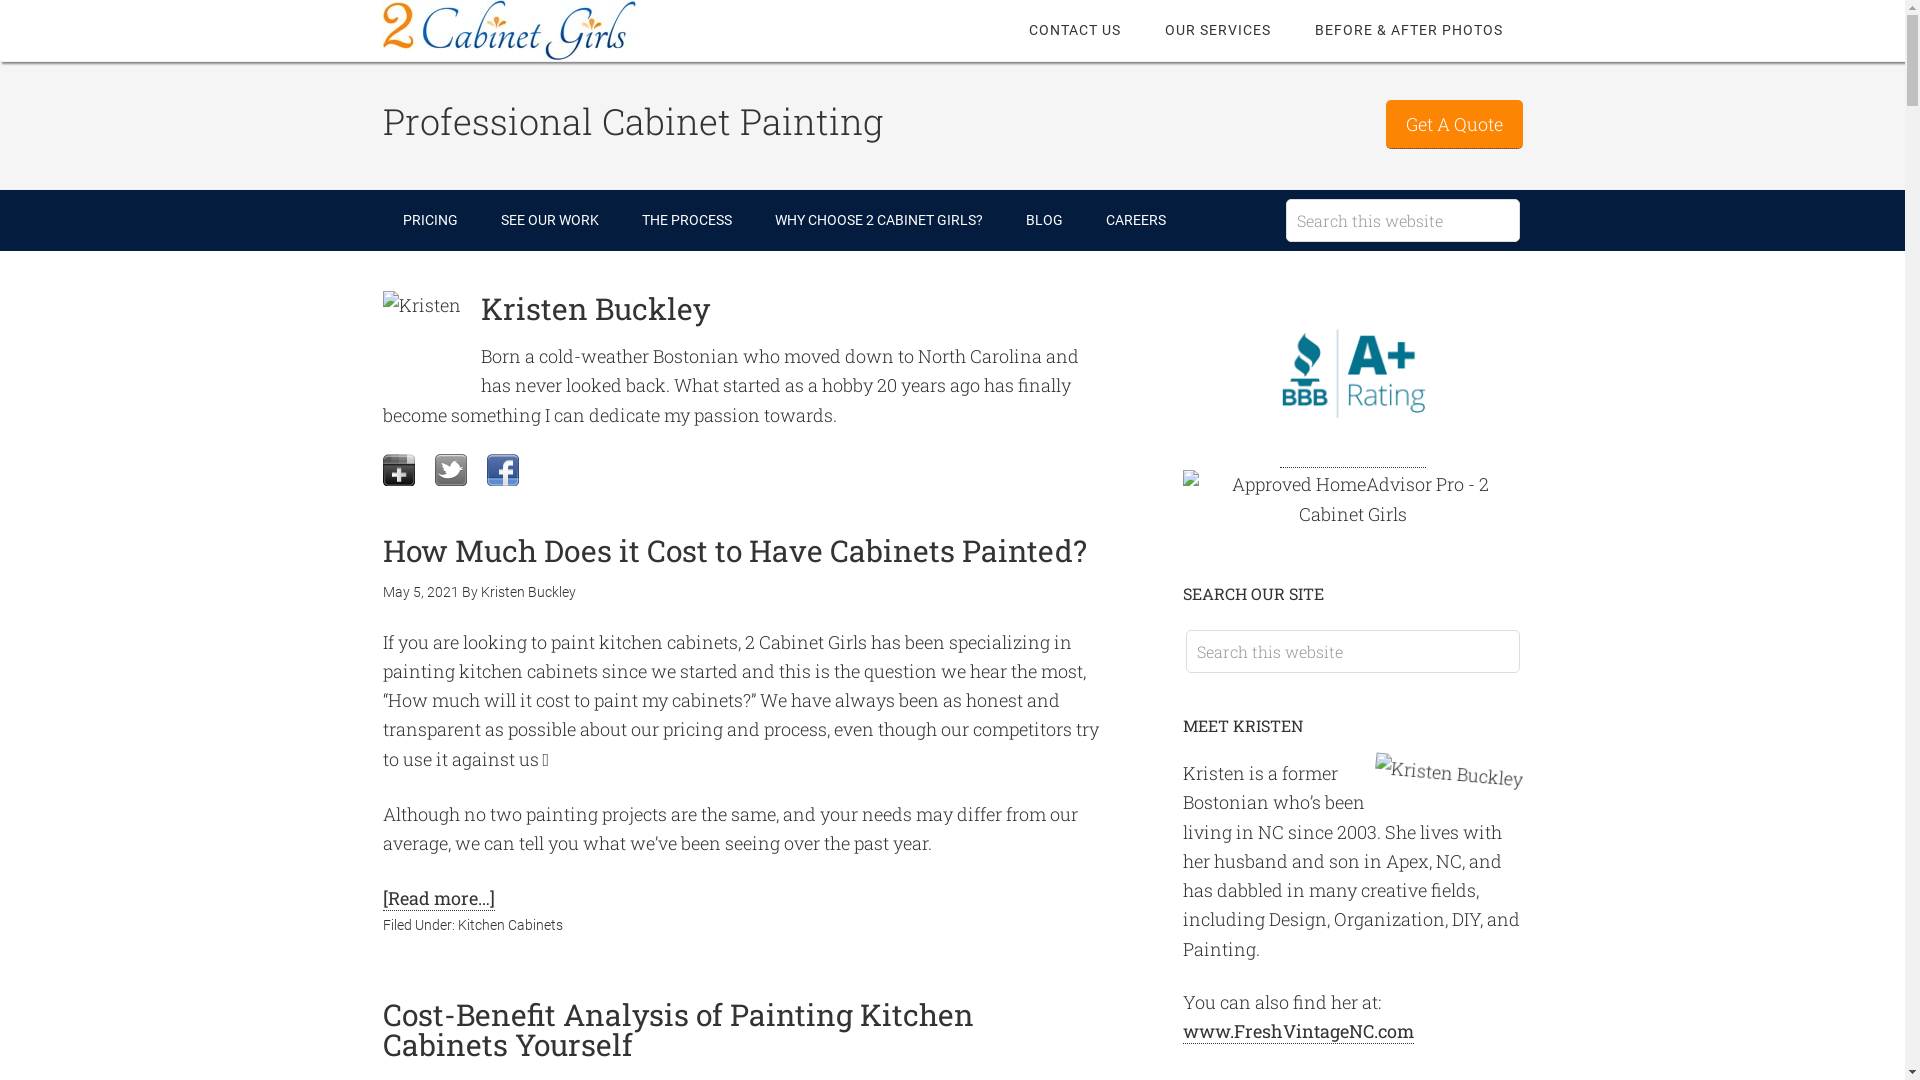 The height and width of the screenshot is (1080, 1920). I want to click on CAREERS, so click(1136, 220).